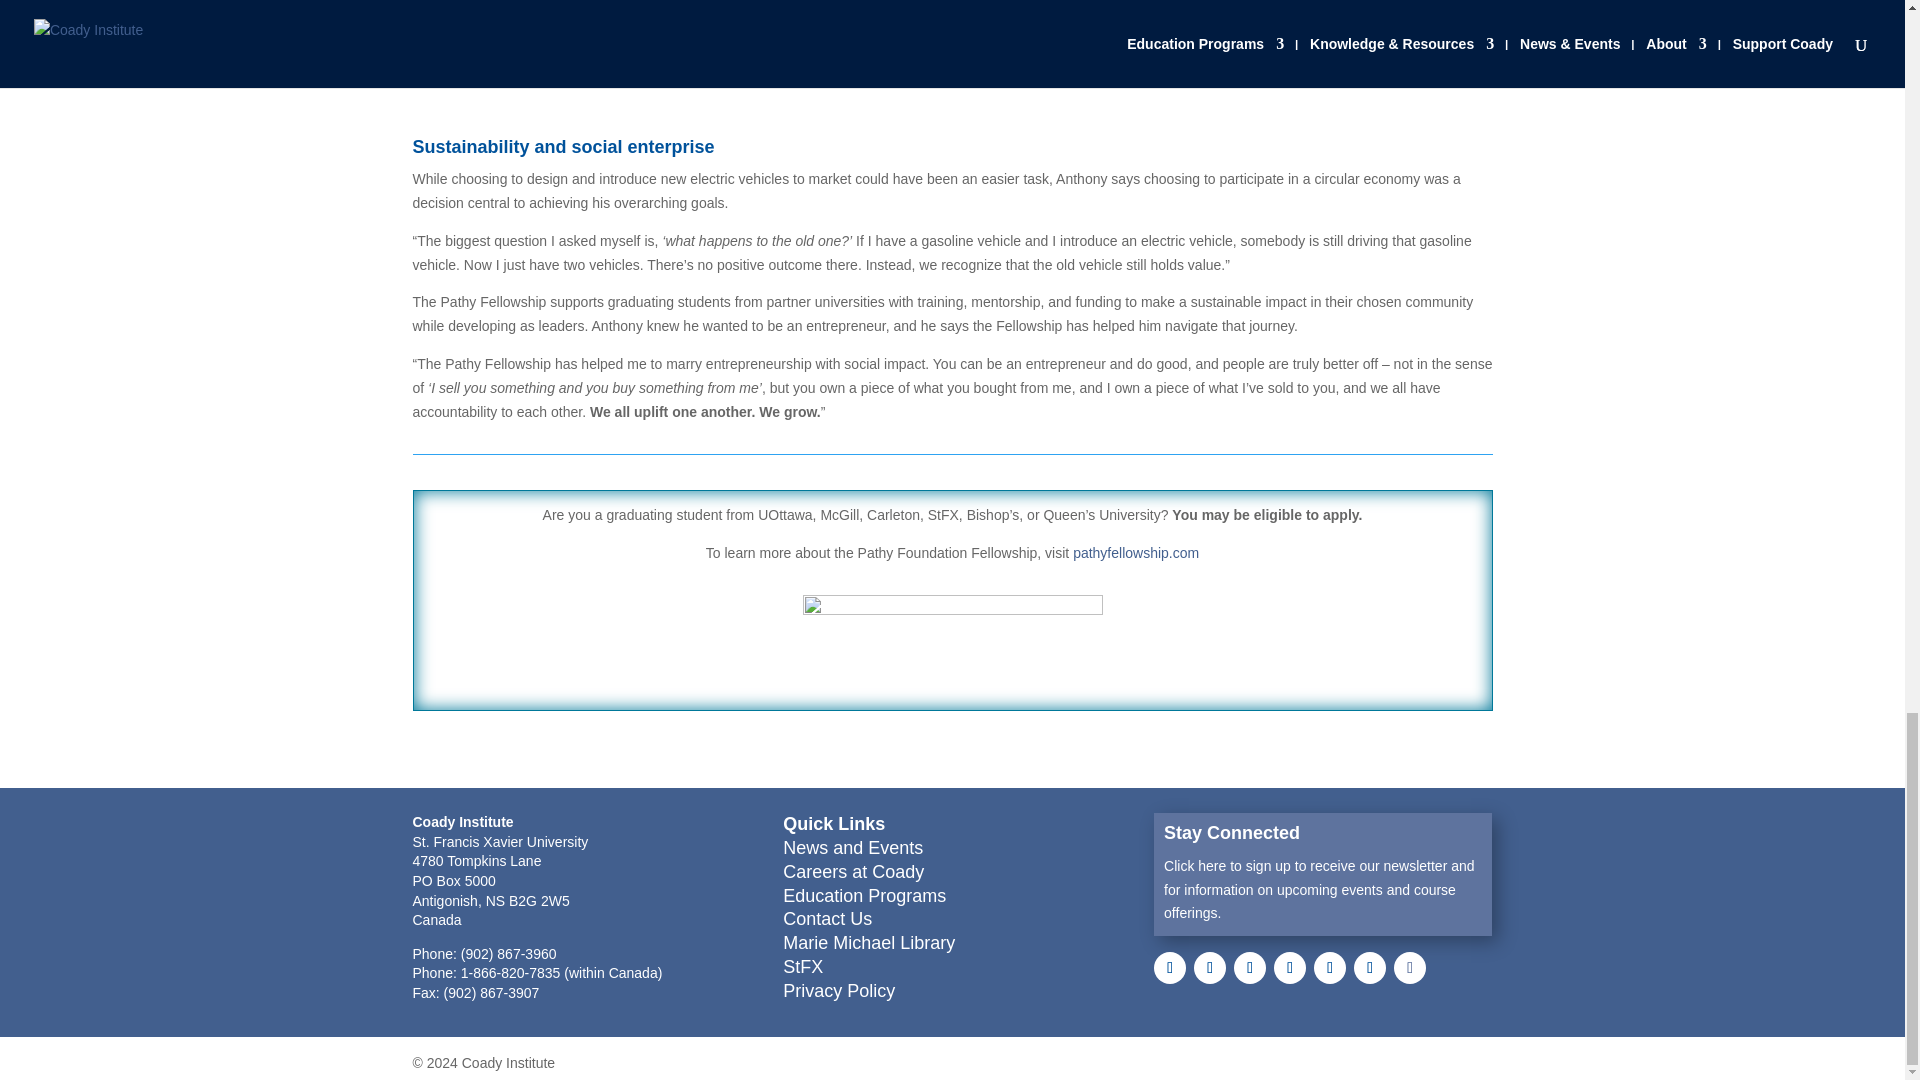  I want to click on Privacy Policy, so click(838, 990).